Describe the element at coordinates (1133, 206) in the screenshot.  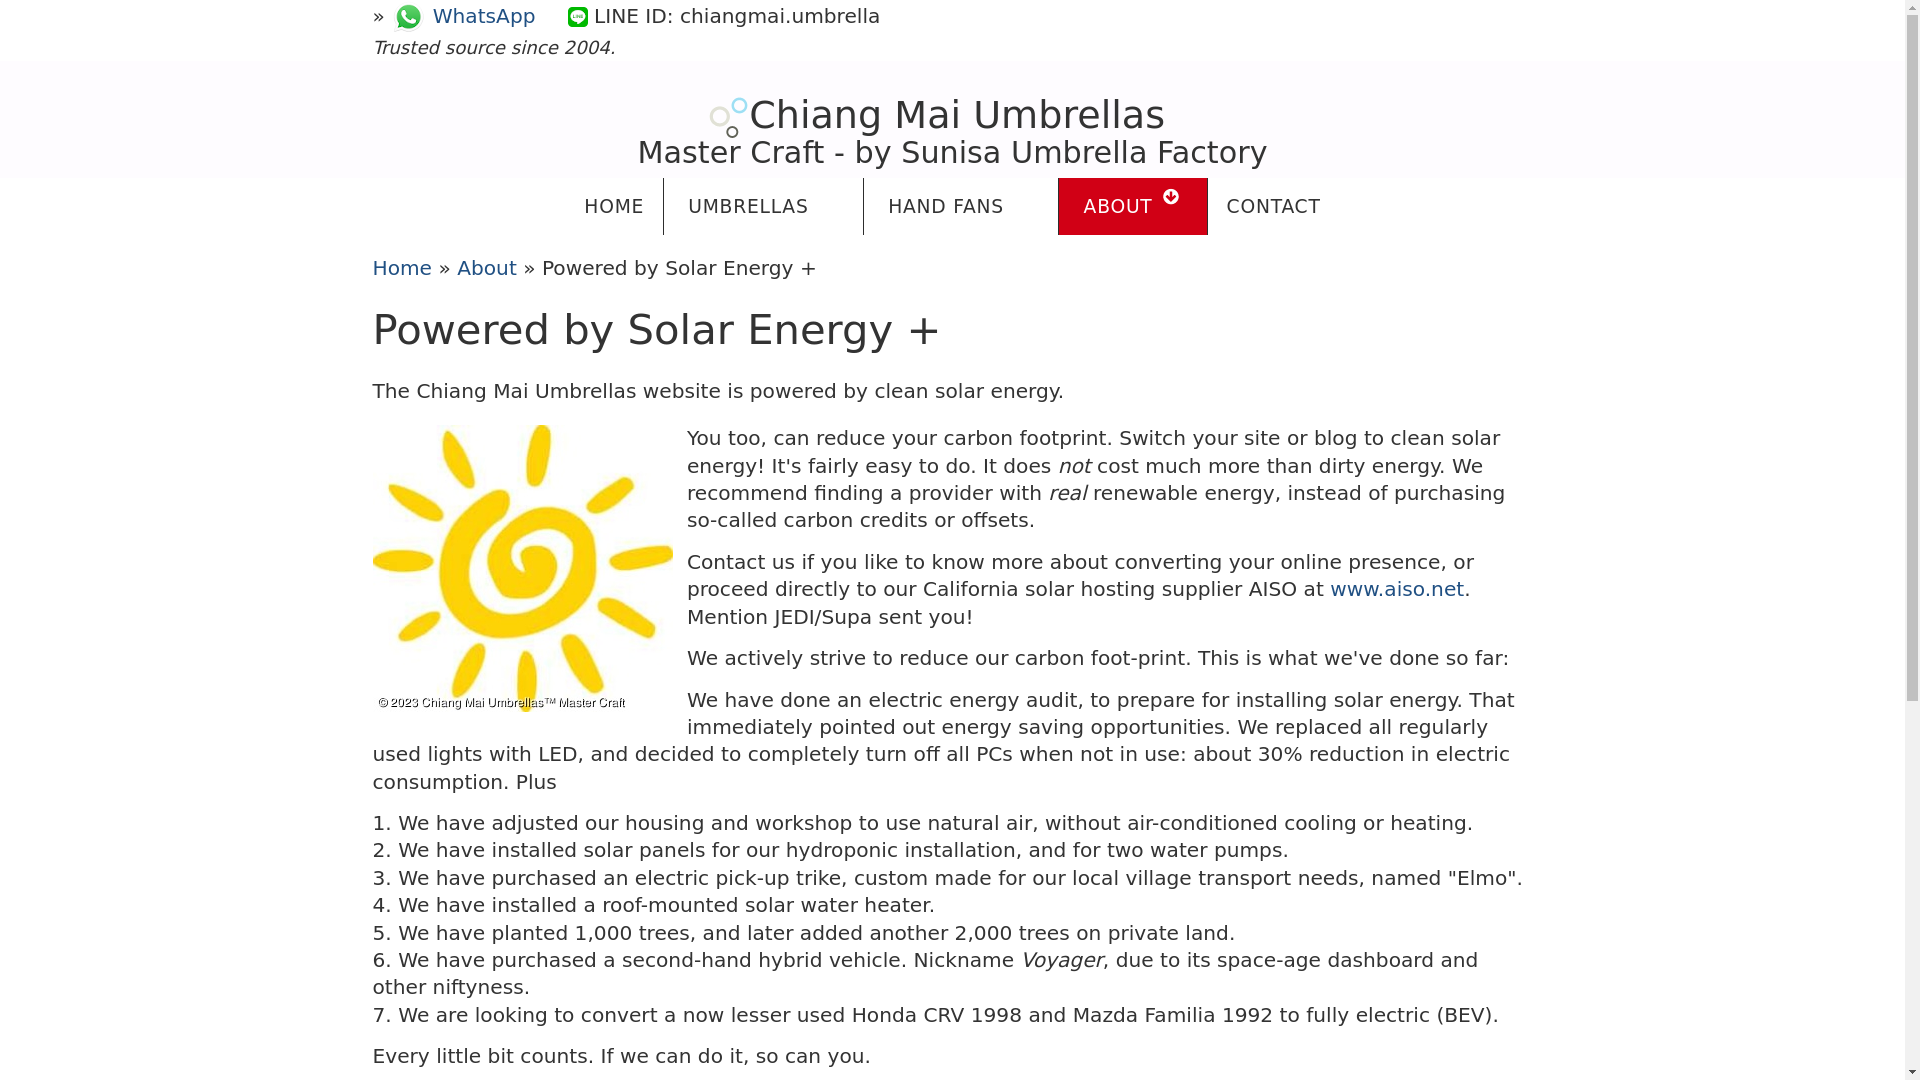
I see `ABOUT` at that location.